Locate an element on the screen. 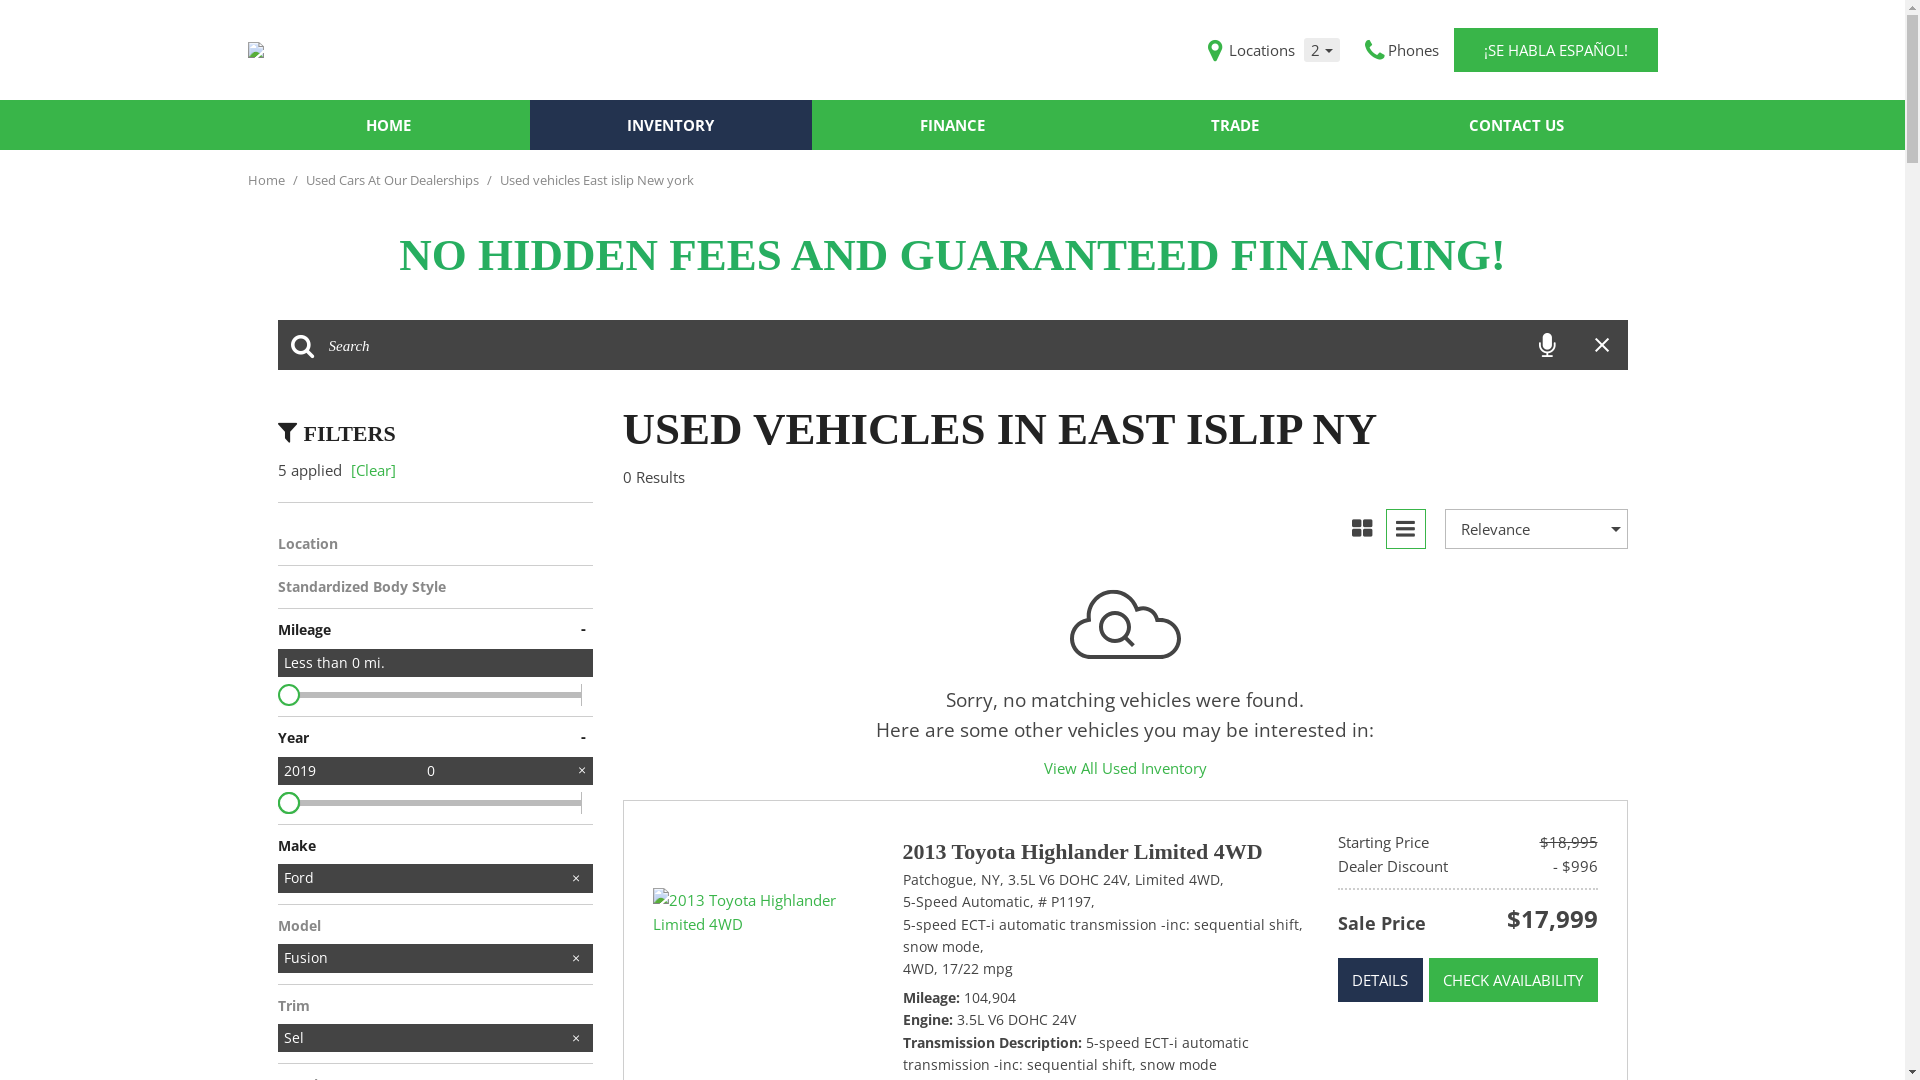  CHECK AVAILABILITY is located at coordinates (1512, 980).